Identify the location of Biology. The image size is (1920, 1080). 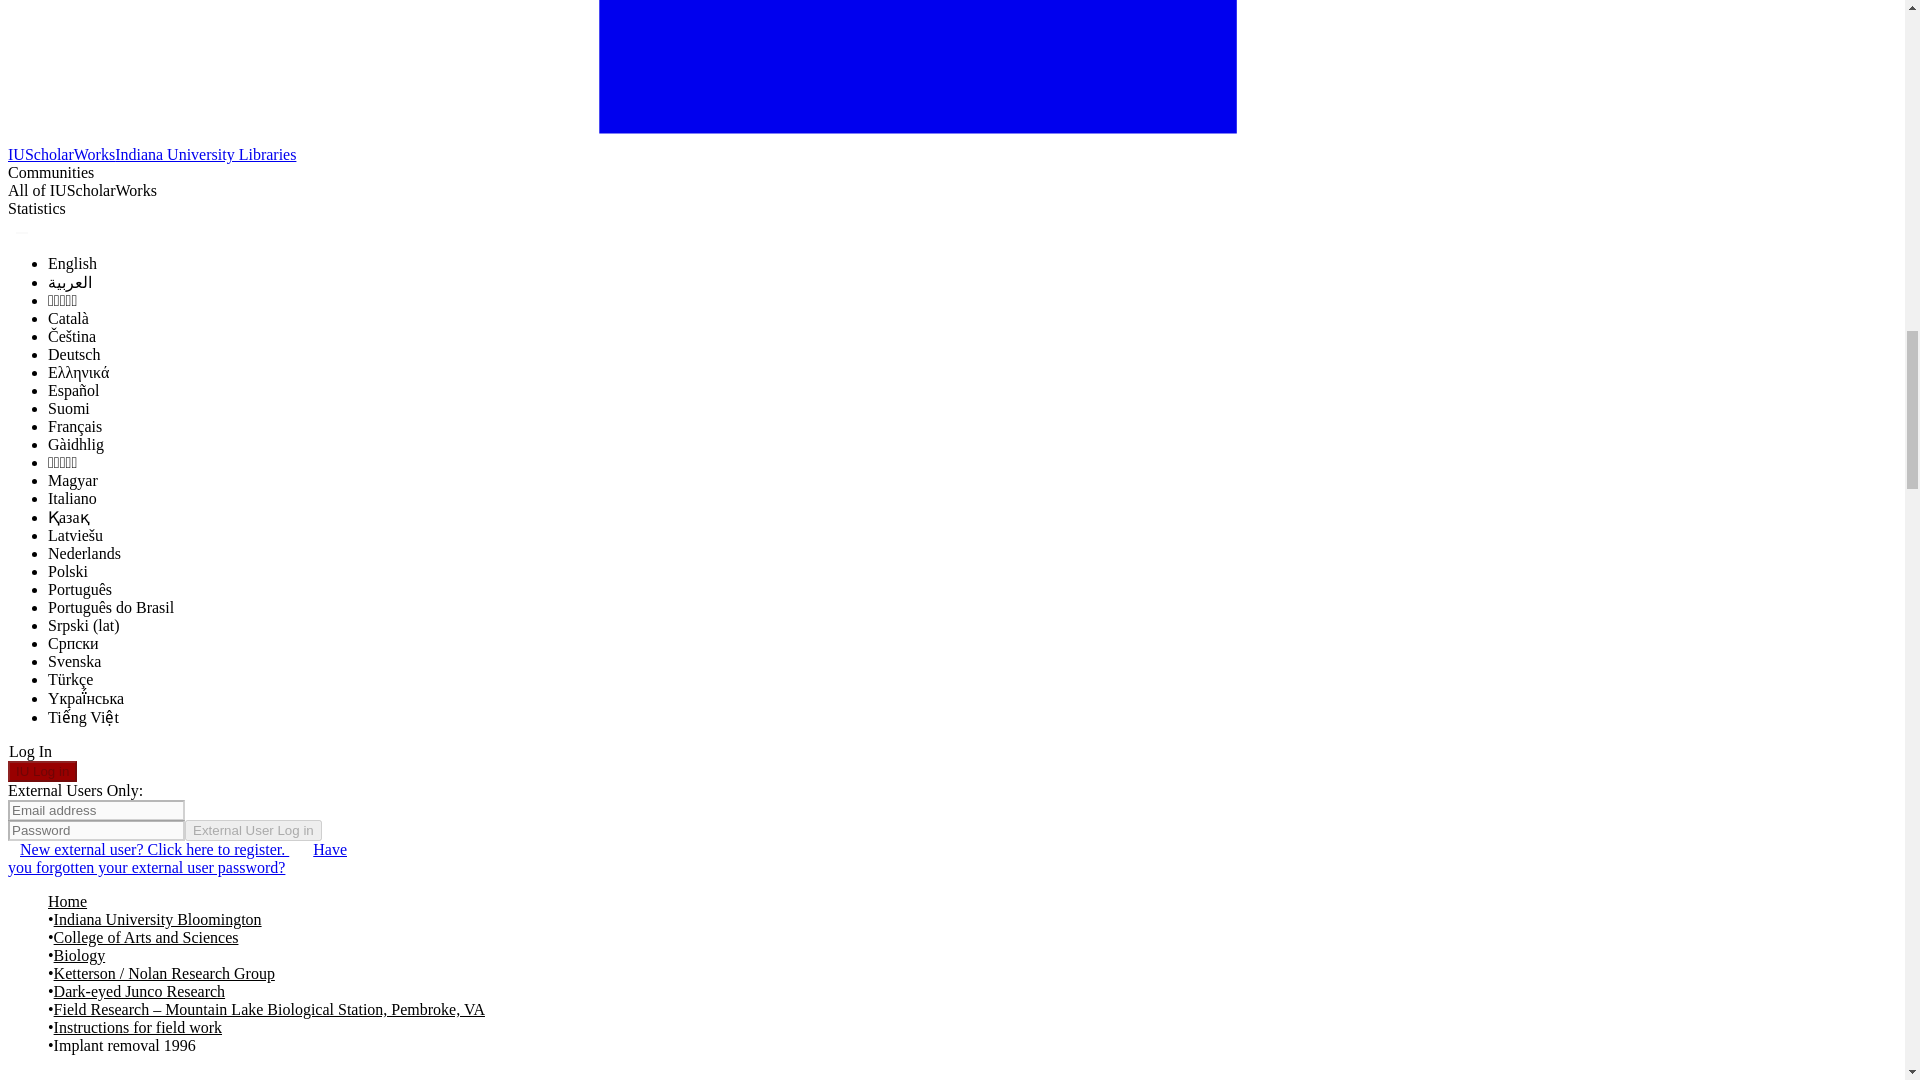
(79, 956).